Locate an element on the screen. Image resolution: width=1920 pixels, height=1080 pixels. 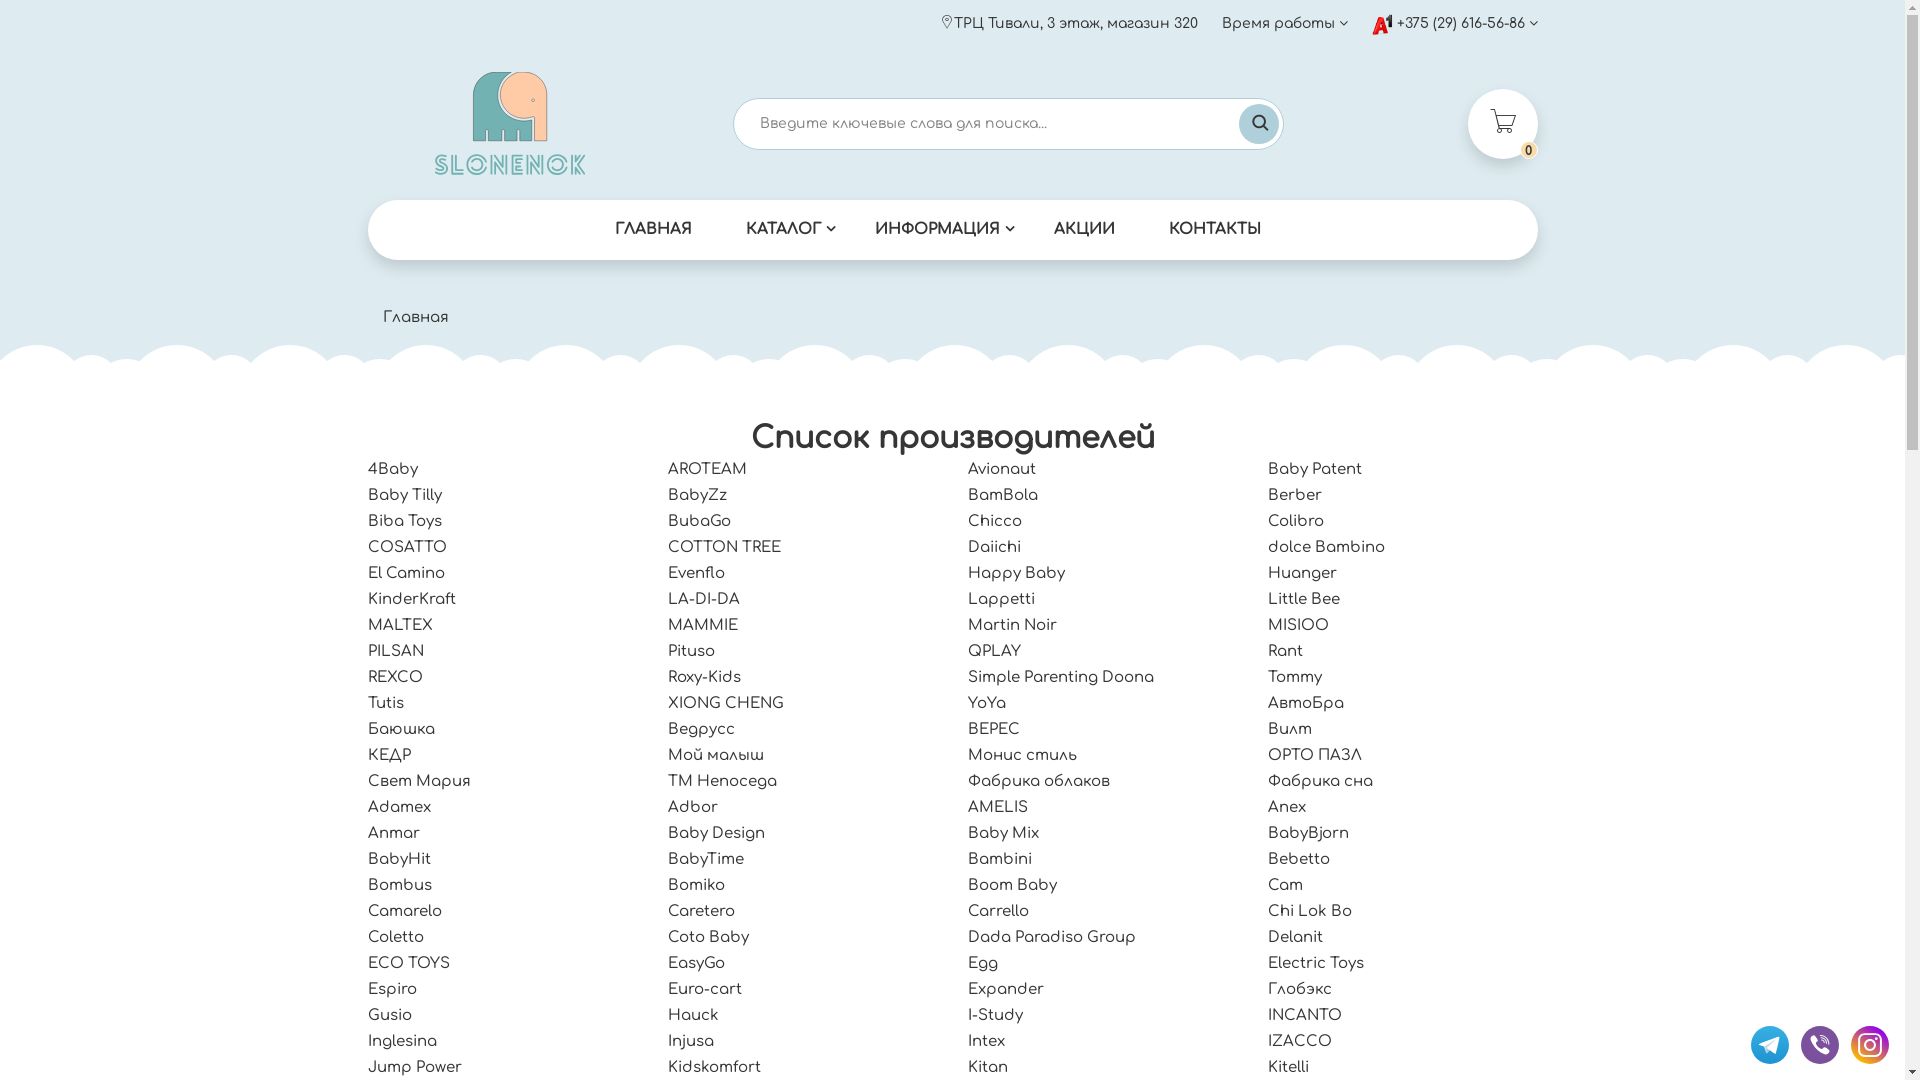
dolce Bambino is located at coordinates (1326, 548).